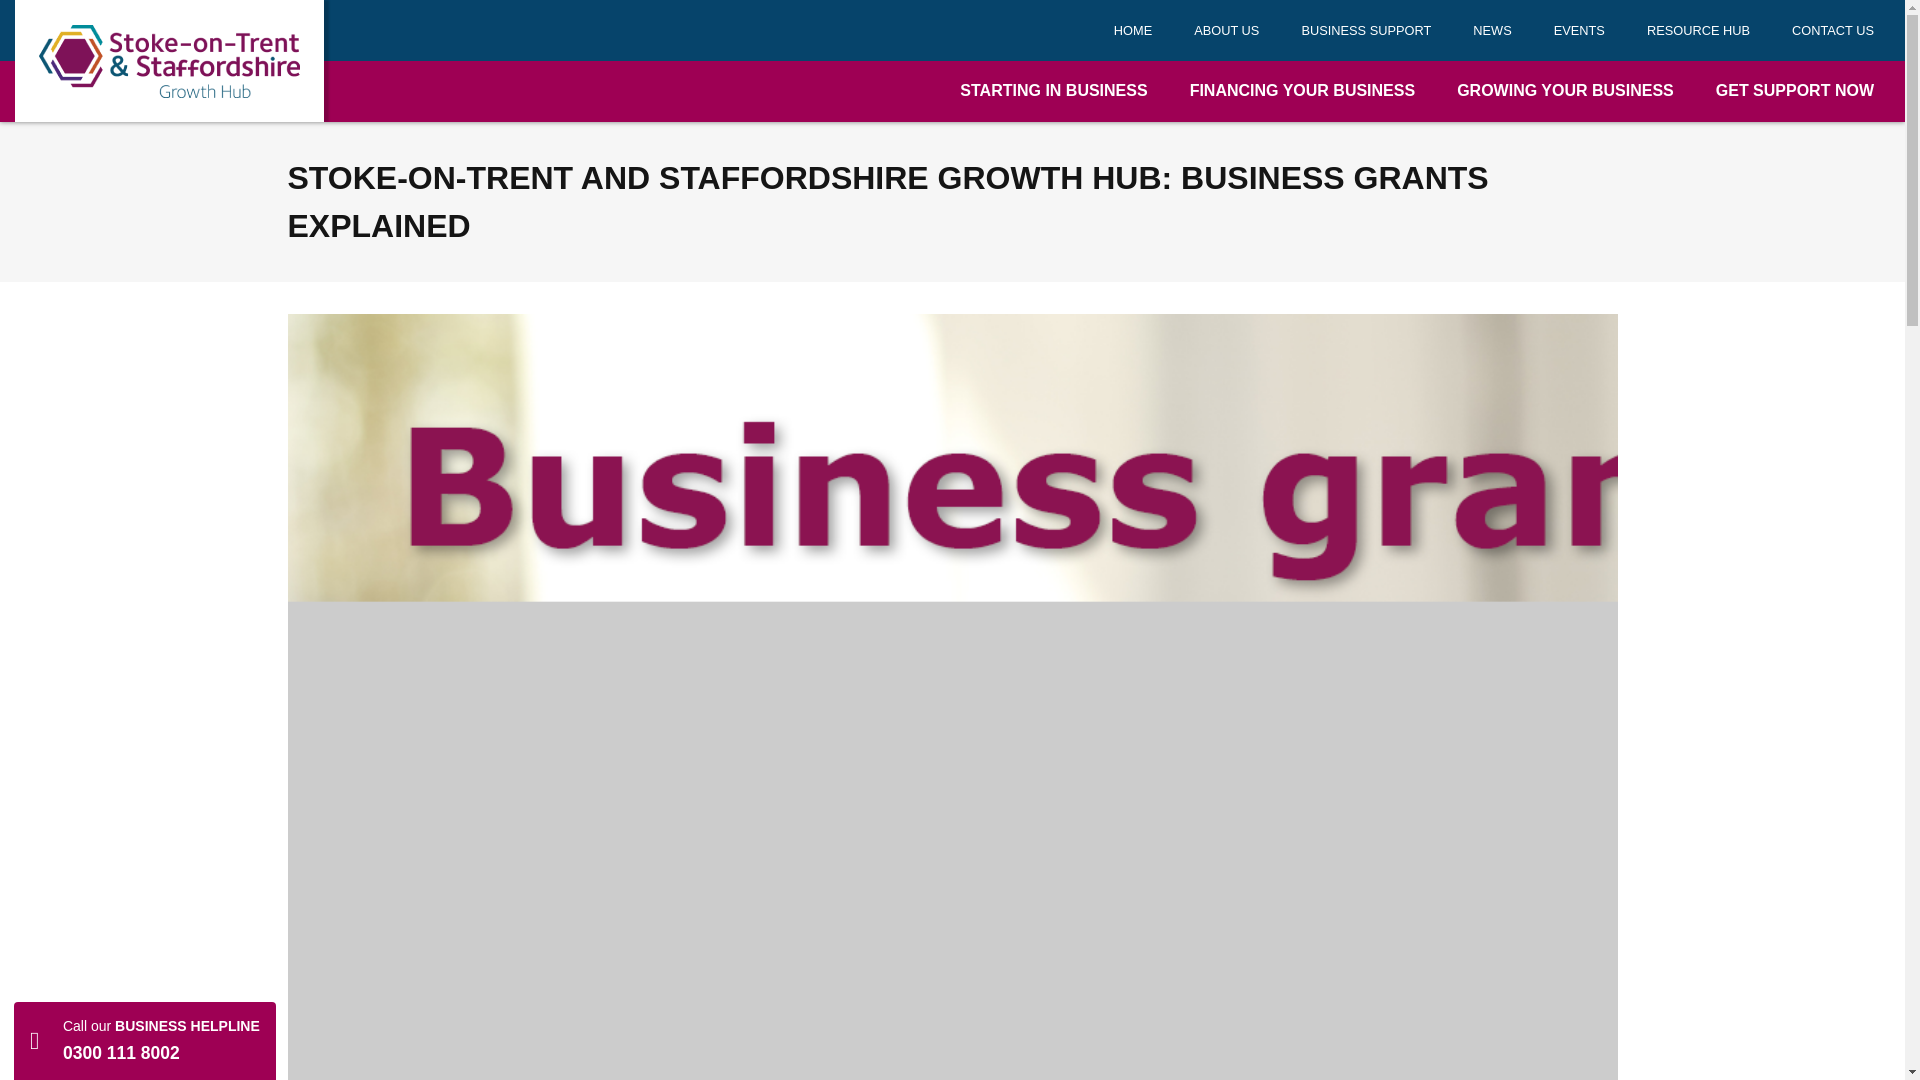 The height and width of the screenshot is (1080, 1920). Describe the element at coordinates (1054, 91) in the screenshot. I see `STARTING IN BUSINESS` at that location.